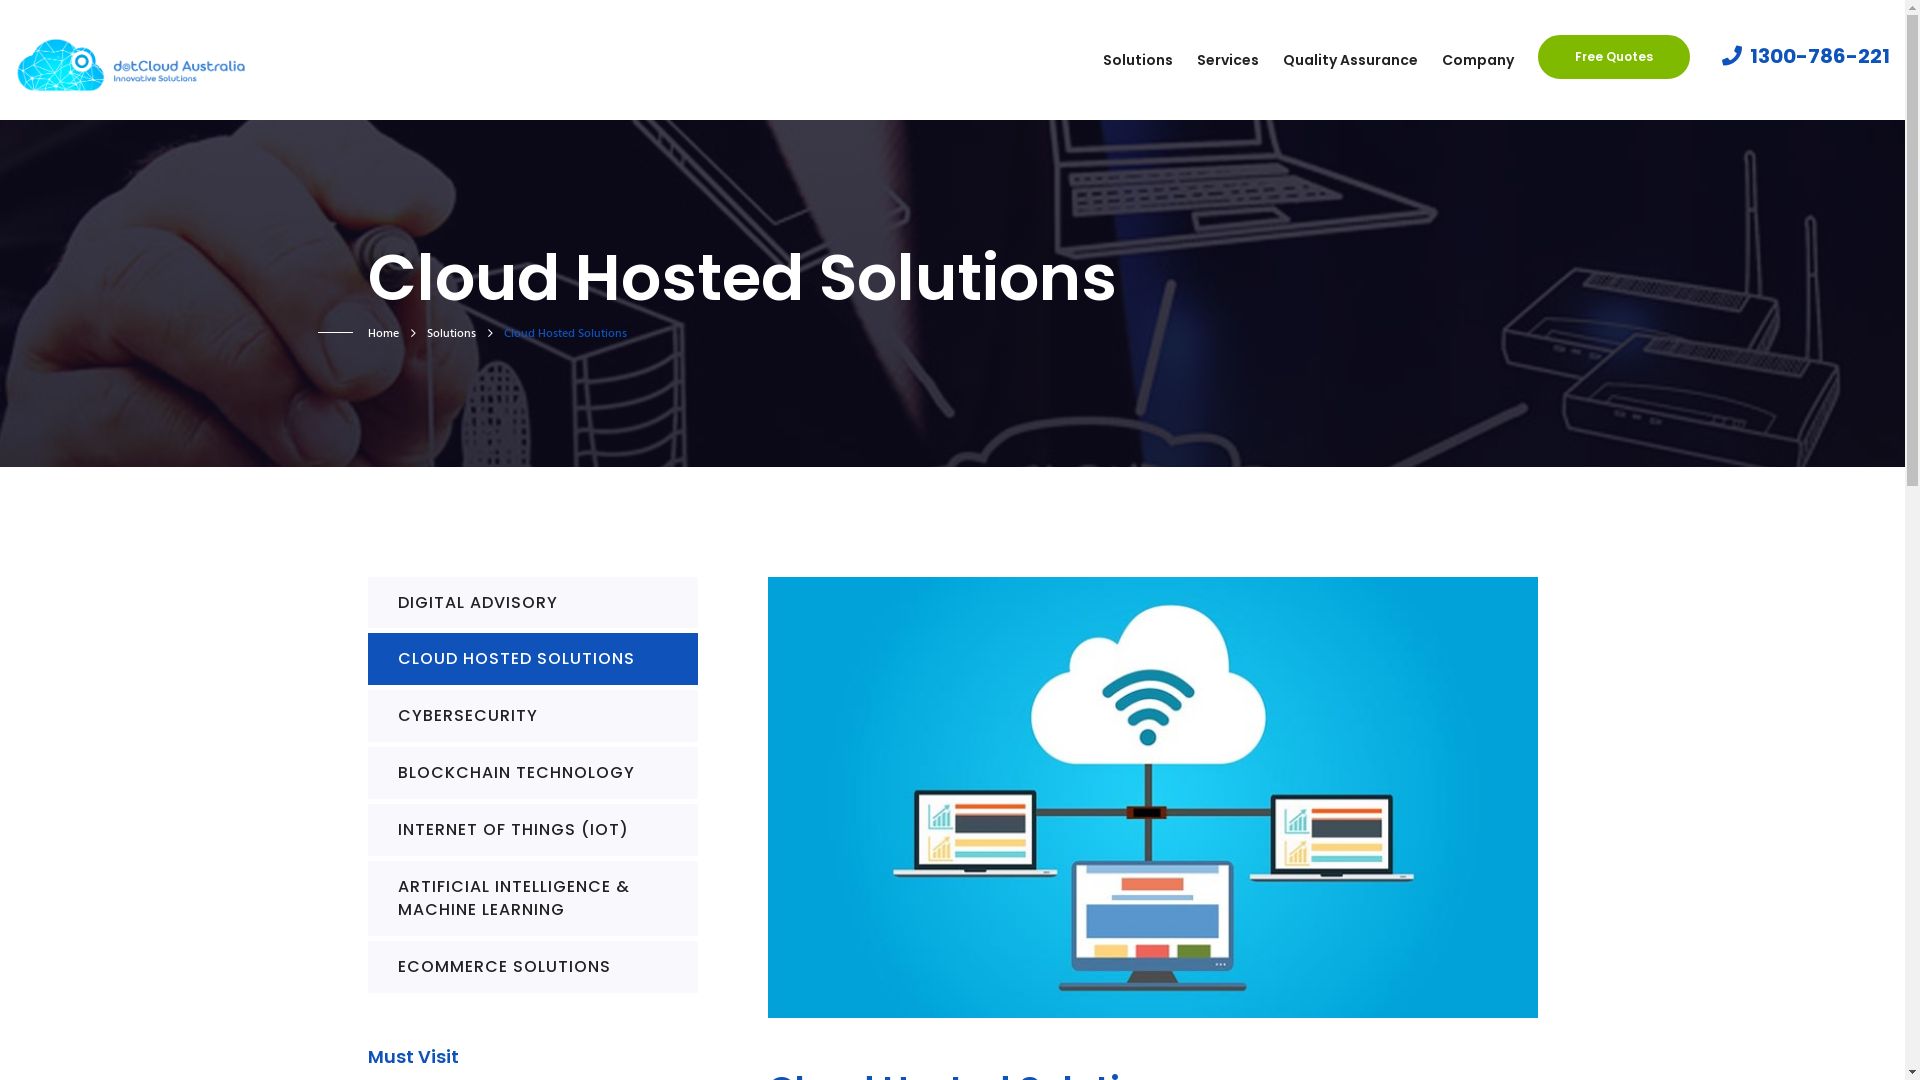  What do you see at coordinates (1228, 60) in the screenshot?
I see `Services` at bounding box center [1228, 60].